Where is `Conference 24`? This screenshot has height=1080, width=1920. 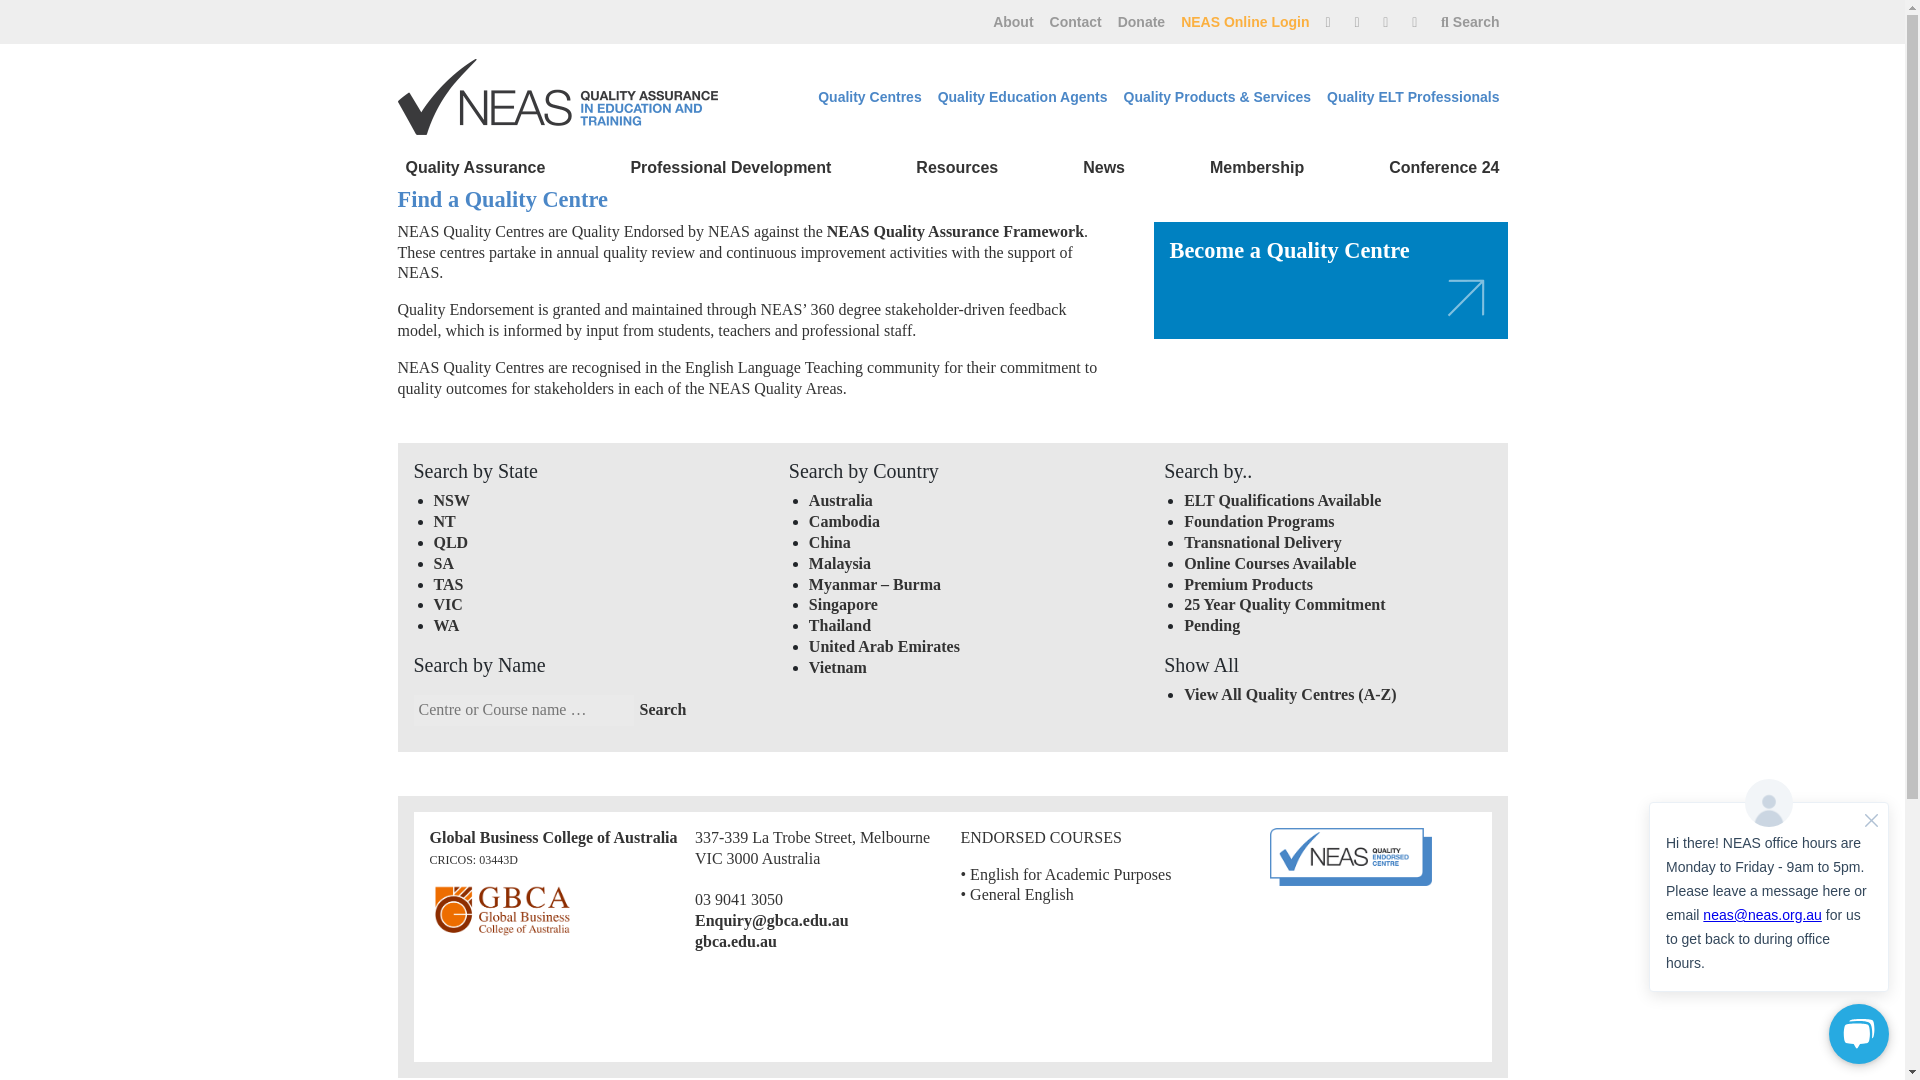
Conference 24 is located at coordinates (1444, 168).